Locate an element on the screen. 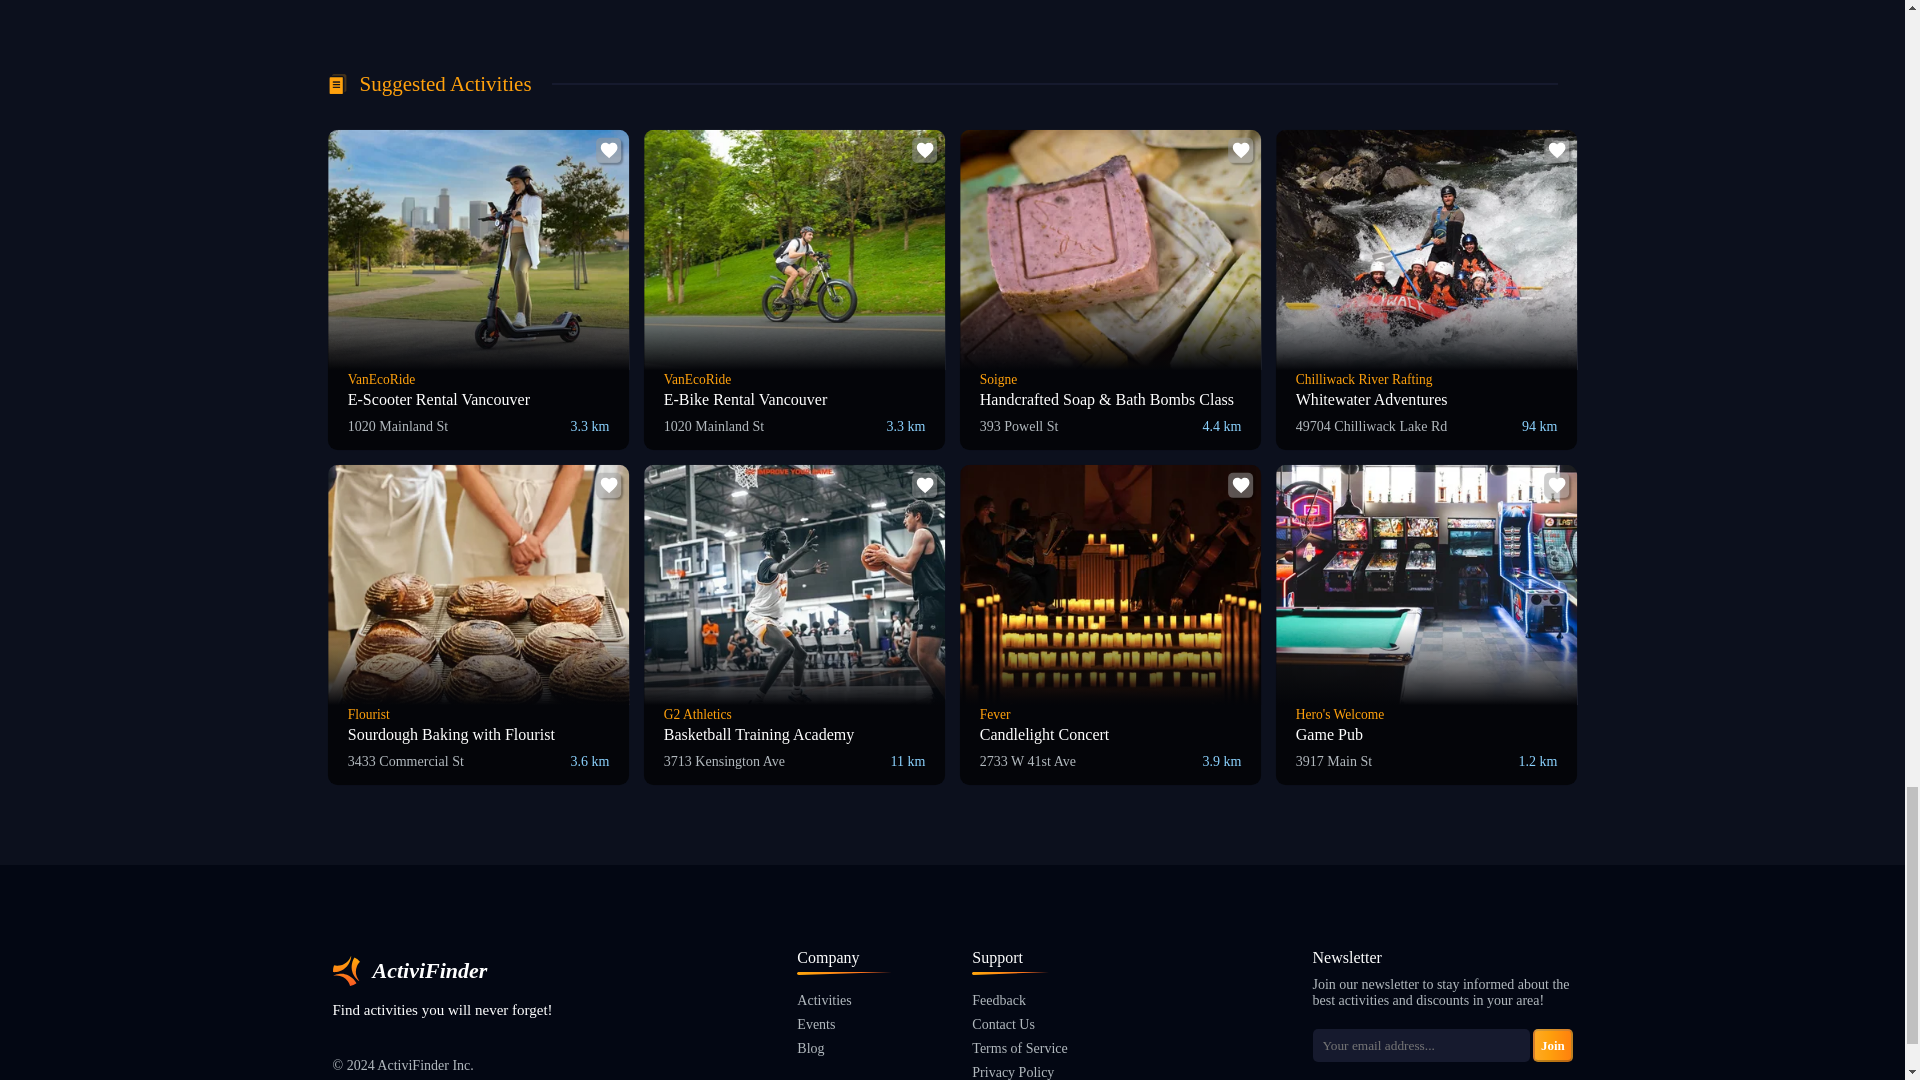  Activities is located at coordinates (844, 1000).